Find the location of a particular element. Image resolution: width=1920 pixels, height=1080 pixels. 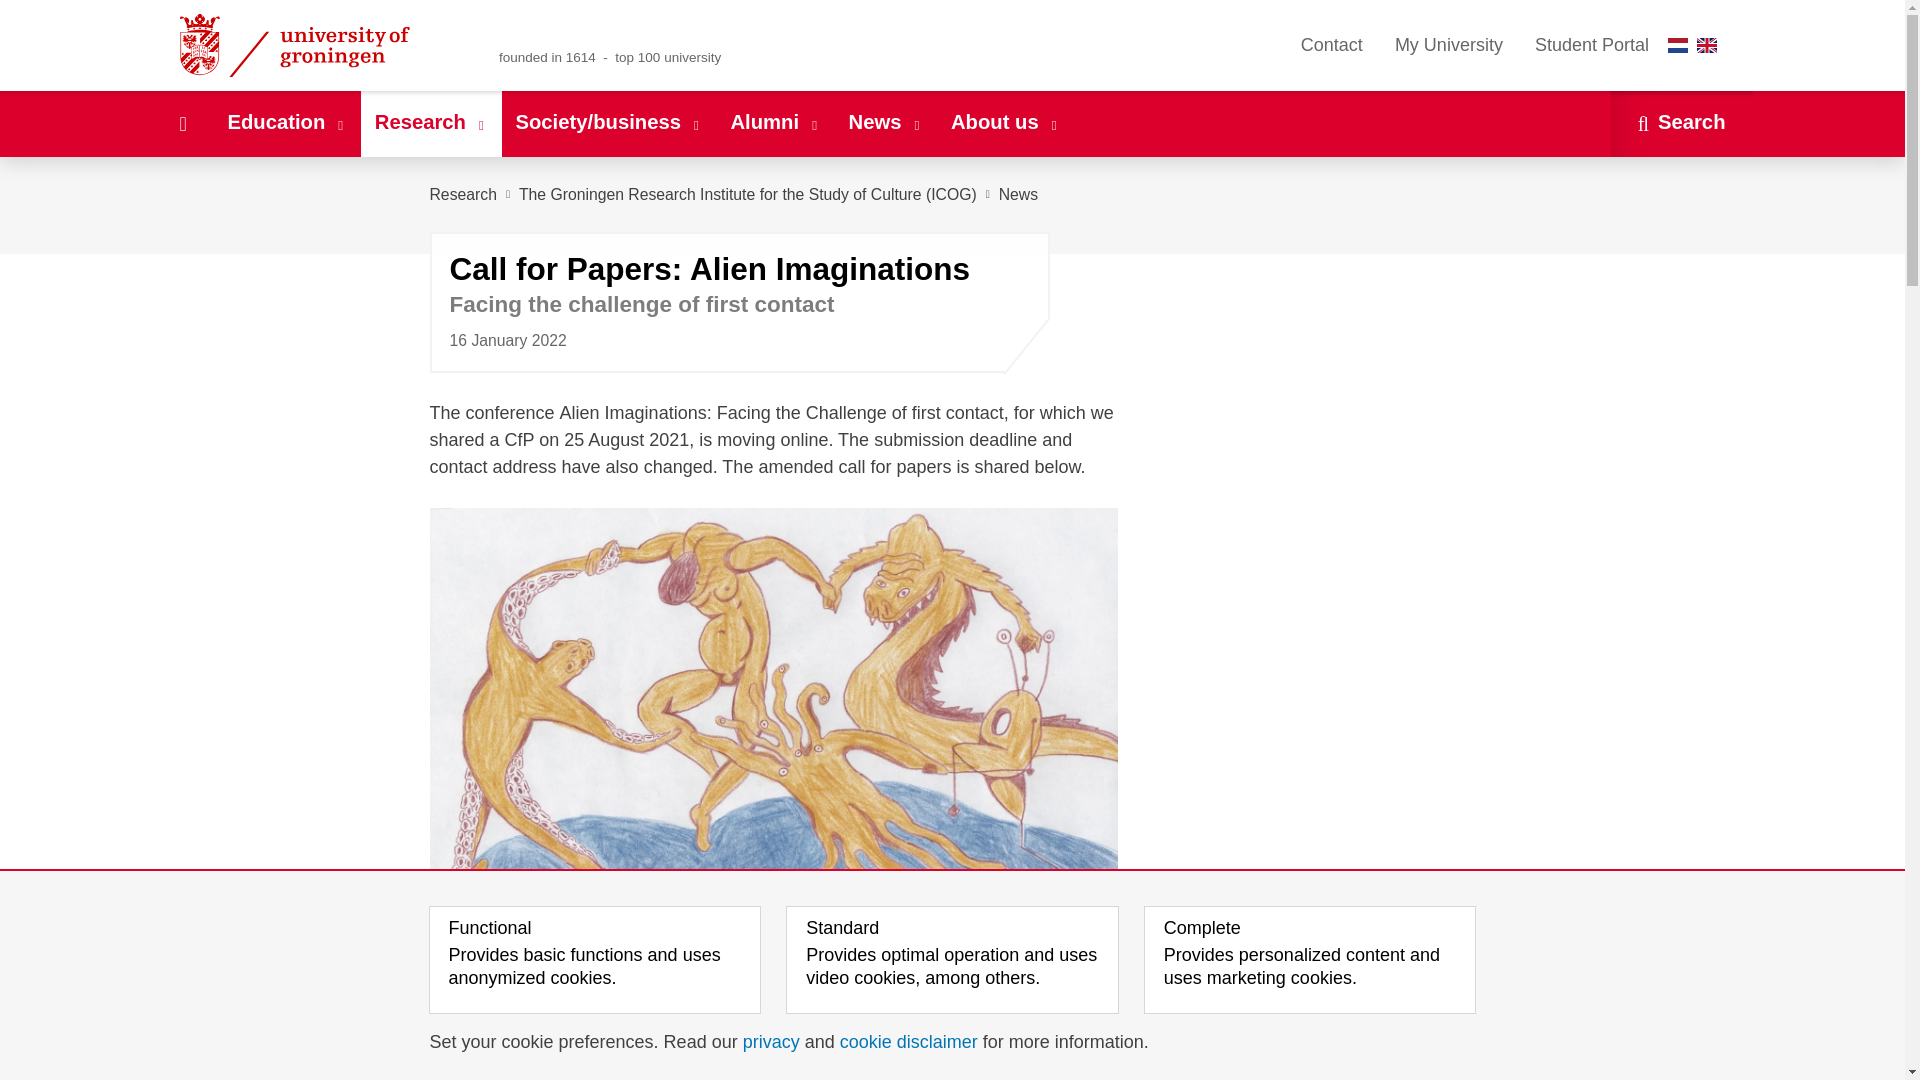

Education is located at coordinates (286, 123).